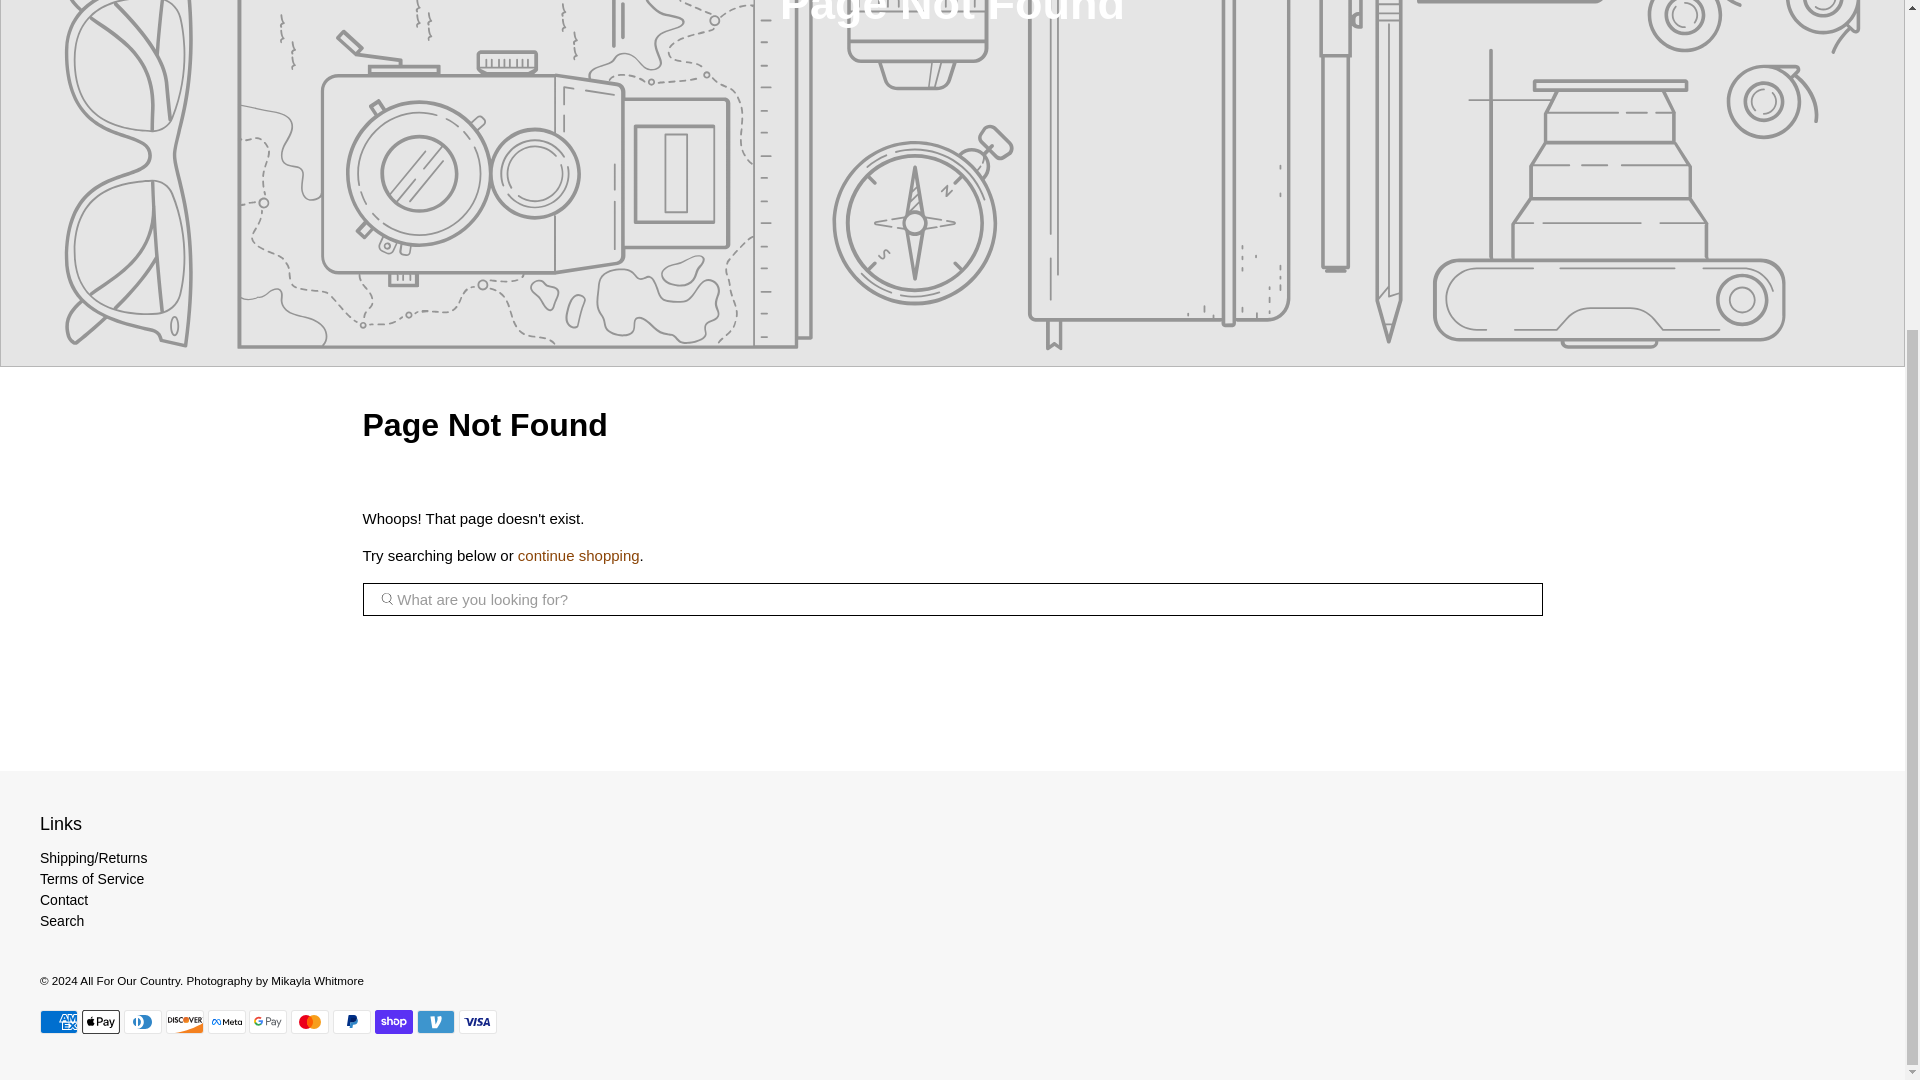 The width and height of the screenshot is (1920, 1080). What do you see at coordinates (478, 1021) in the screenshot?
I see `Visa` at bounding box center [478, 1021].